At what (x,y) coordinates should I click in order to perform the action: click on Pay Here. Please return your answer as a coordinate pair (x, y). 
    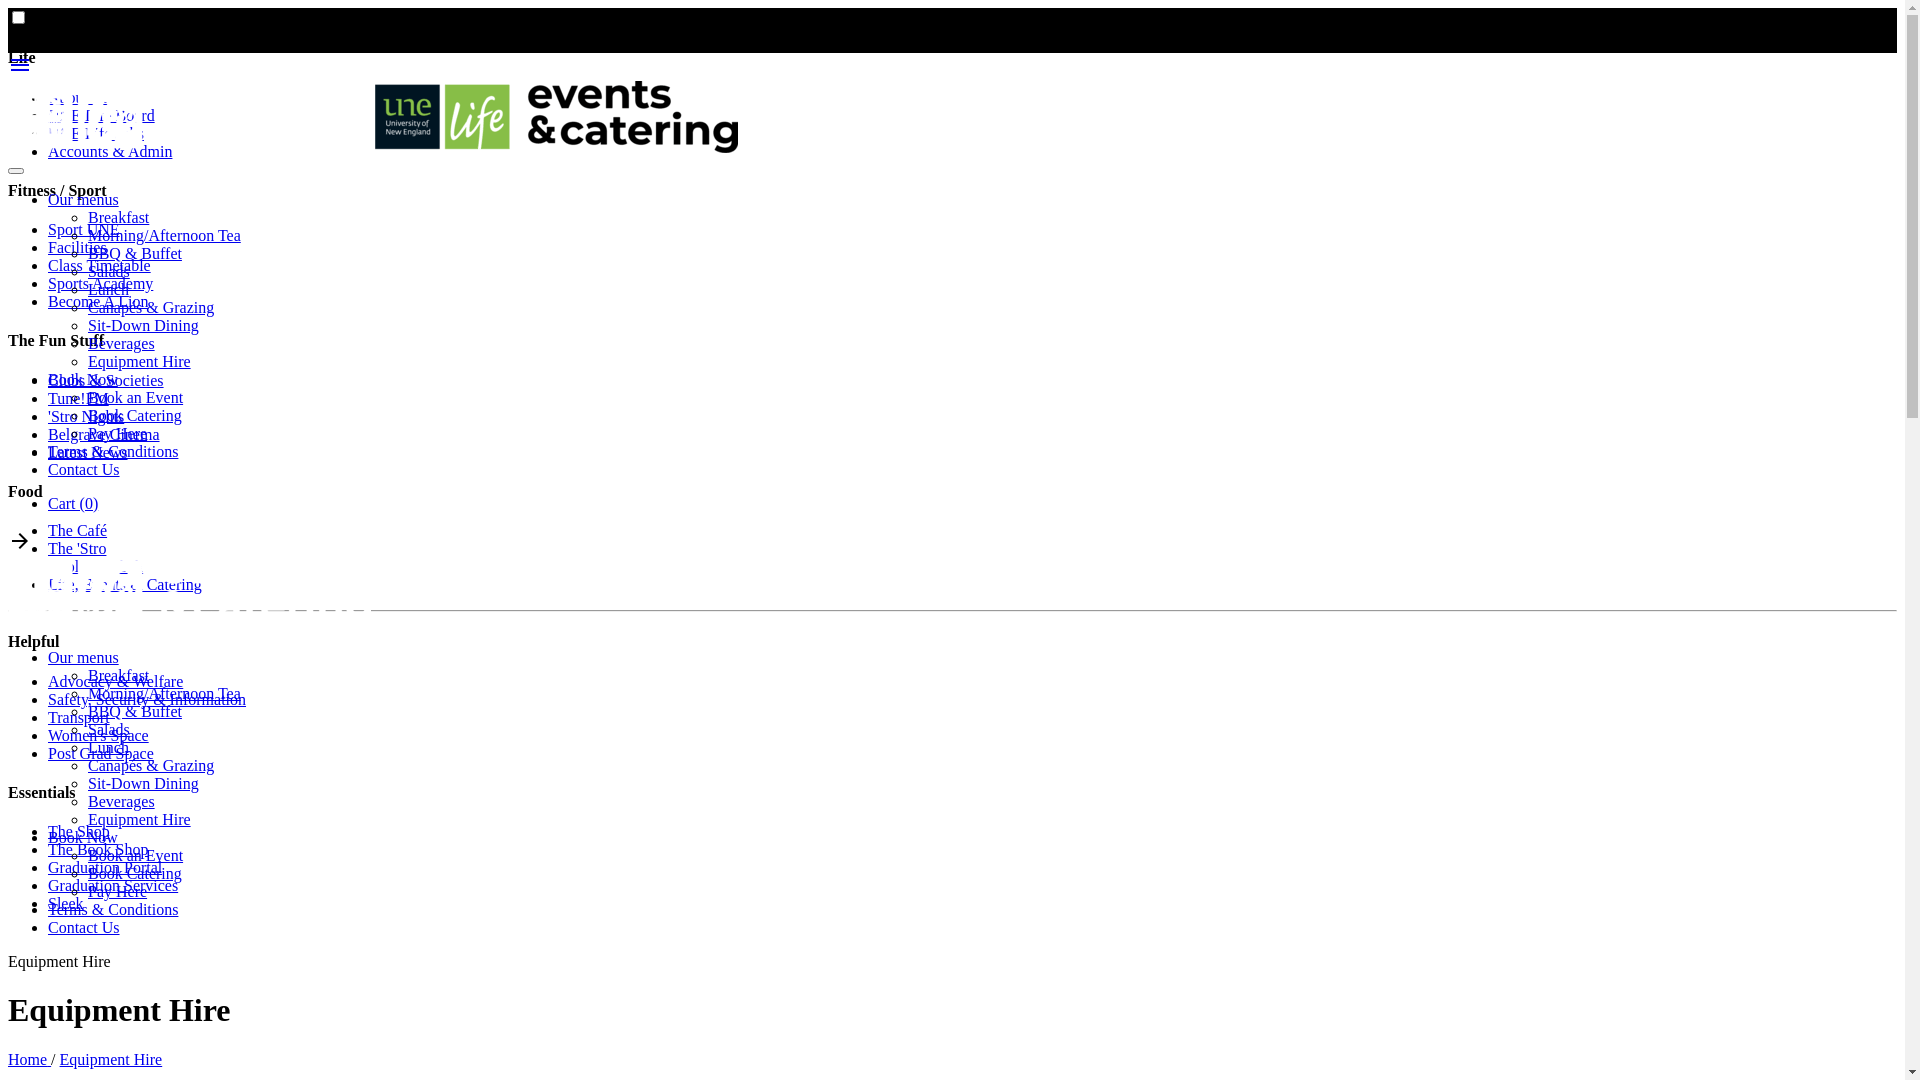
    Looking at the image, I should click on (118, 891).